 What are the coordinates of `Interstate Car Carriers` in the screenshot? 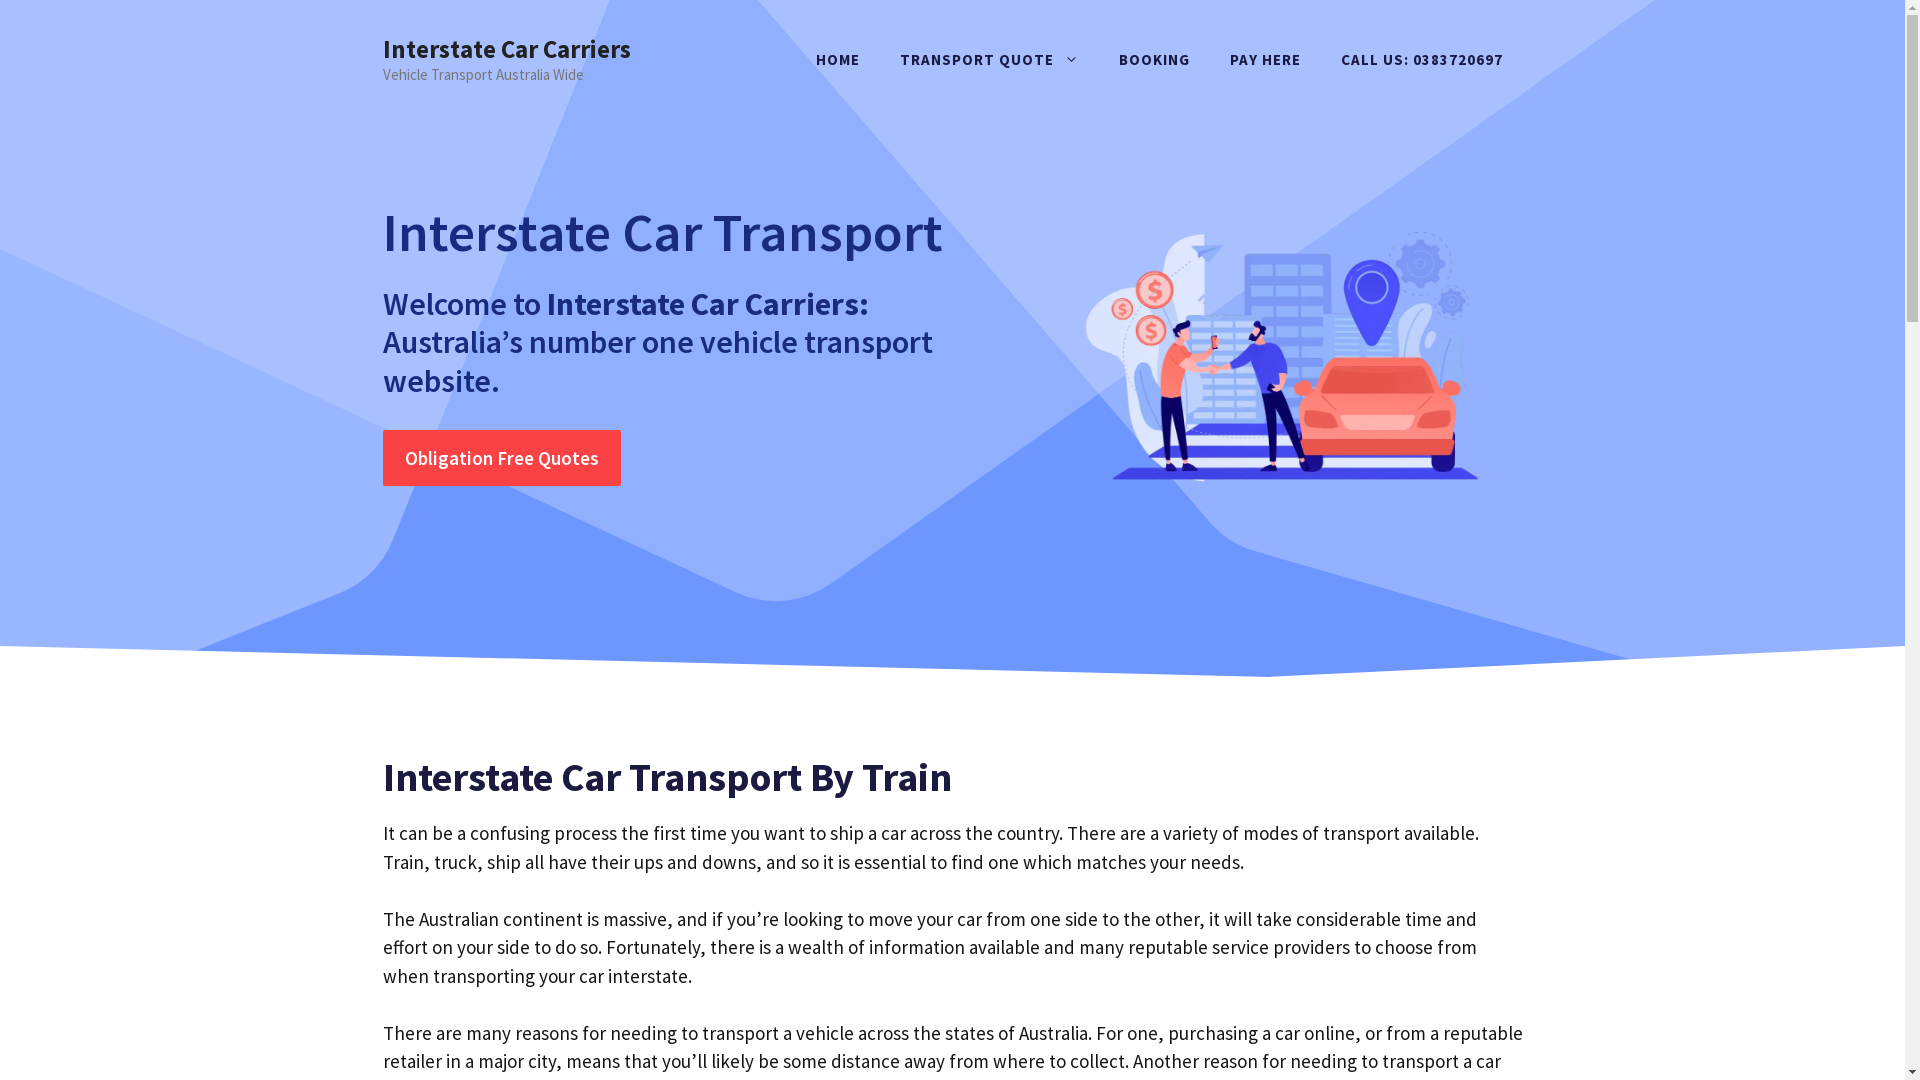 It's located at (506, 49).